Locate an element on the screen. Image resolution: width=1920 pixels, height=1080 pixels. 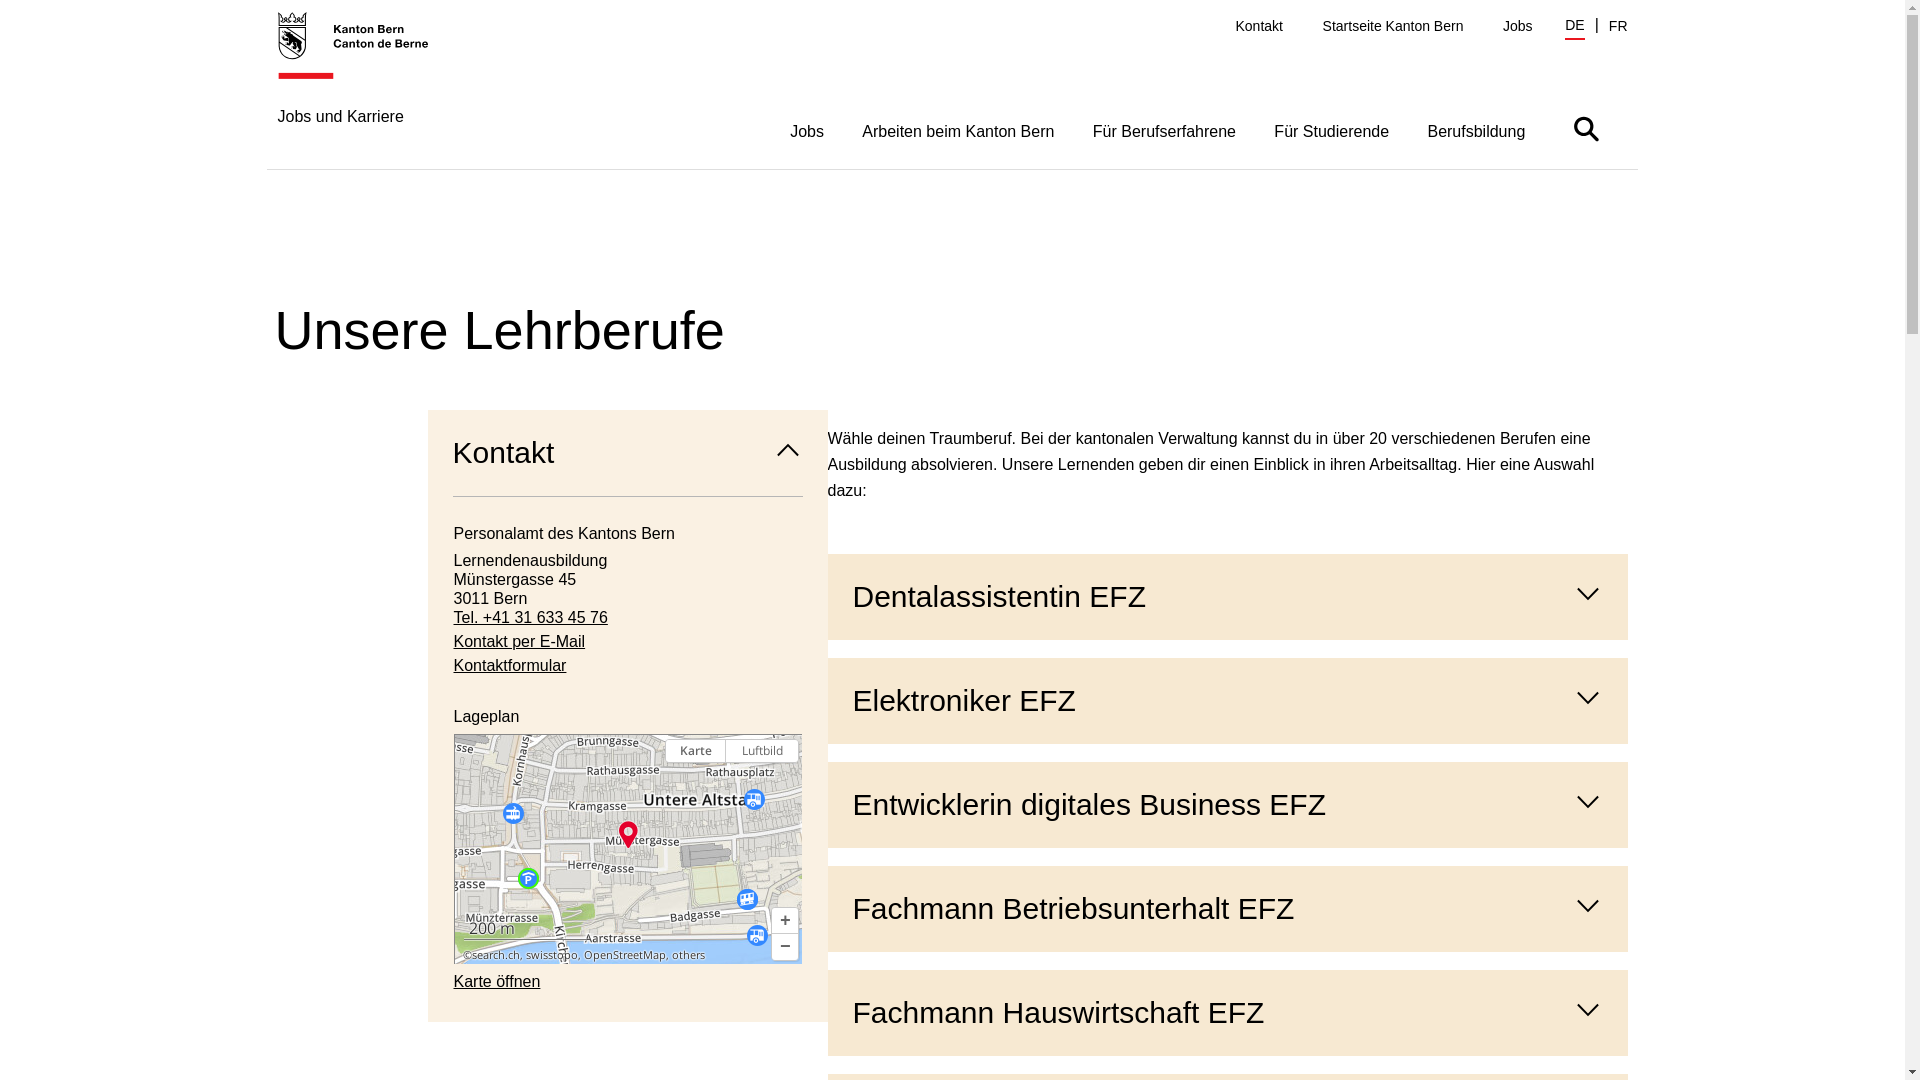
Arbeiten beim Kanton Bern is located at coordinates (958, 130).